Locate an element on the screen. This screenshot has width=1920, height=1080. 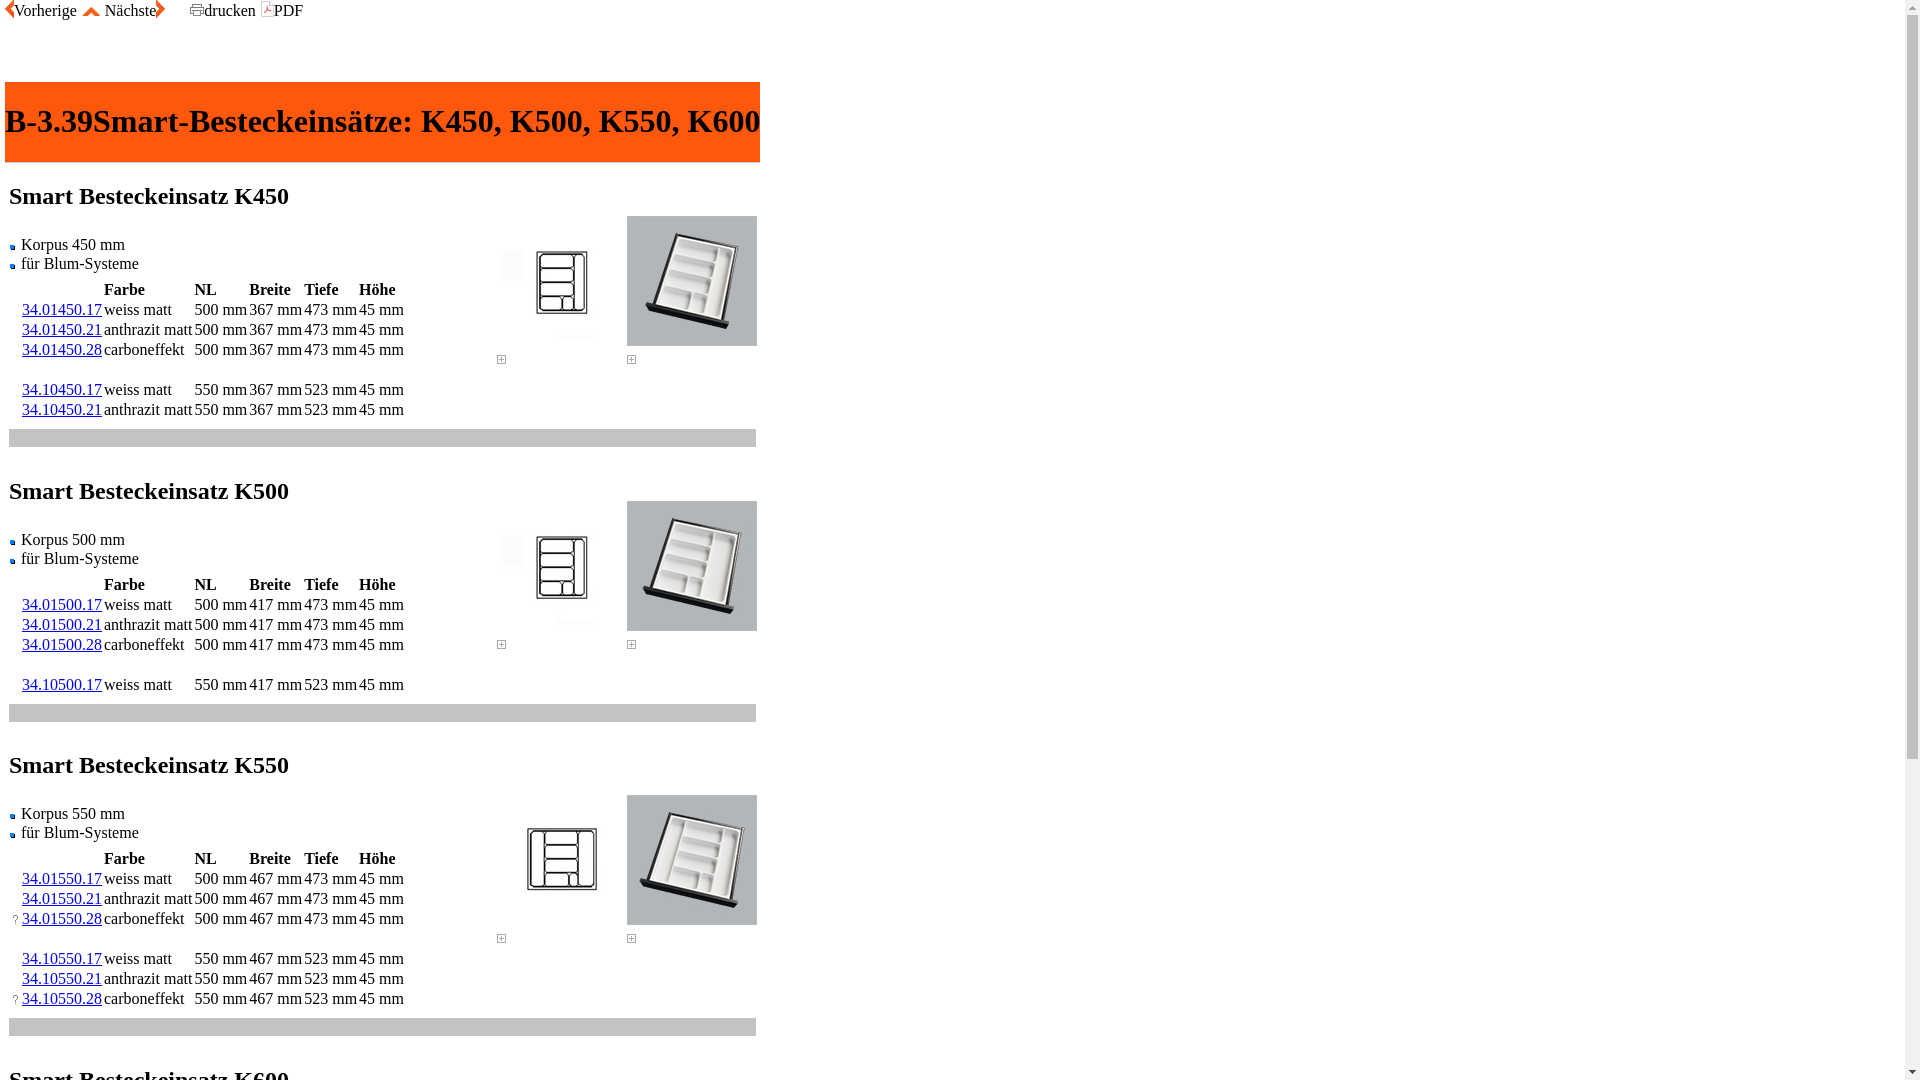
B-3.39 is located at coordinates (49, 122).